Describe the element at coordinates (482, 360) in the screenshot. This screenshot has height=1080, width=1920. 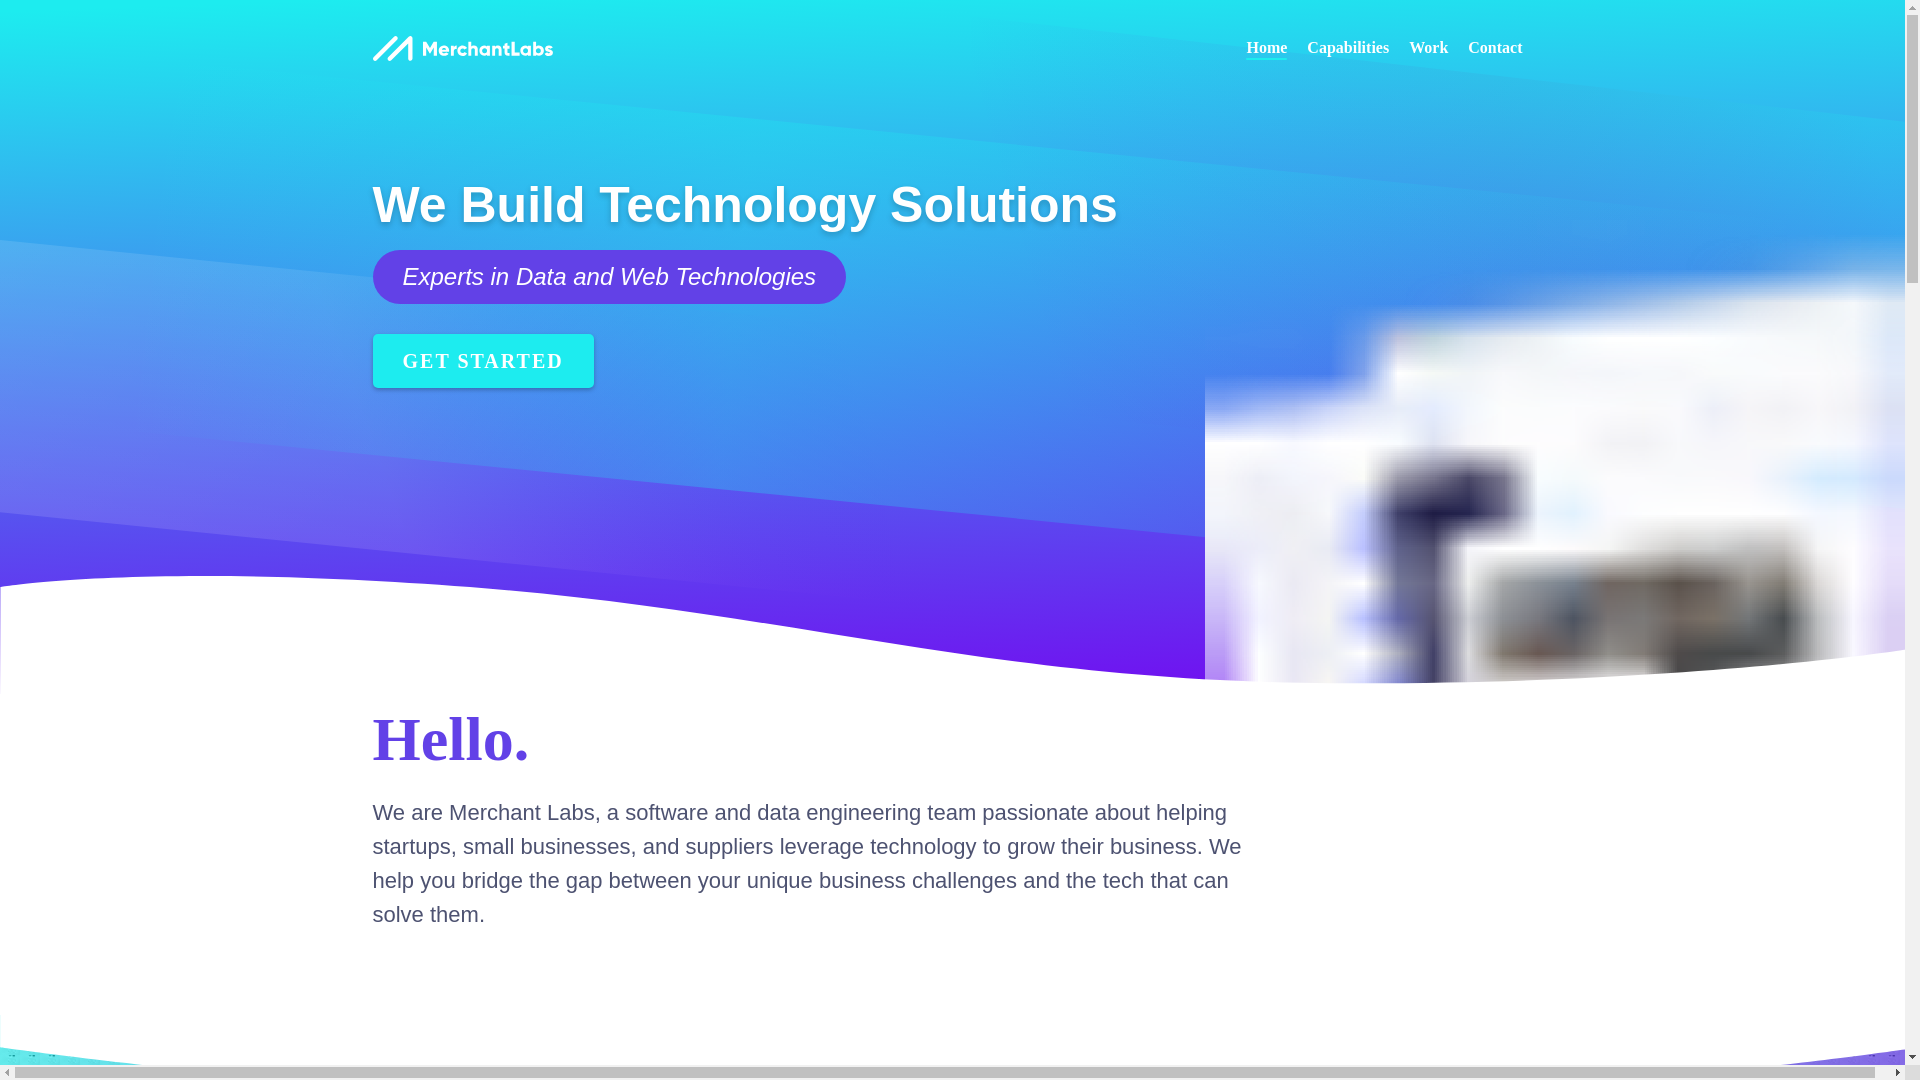
I see `GET STARTED` at that location.